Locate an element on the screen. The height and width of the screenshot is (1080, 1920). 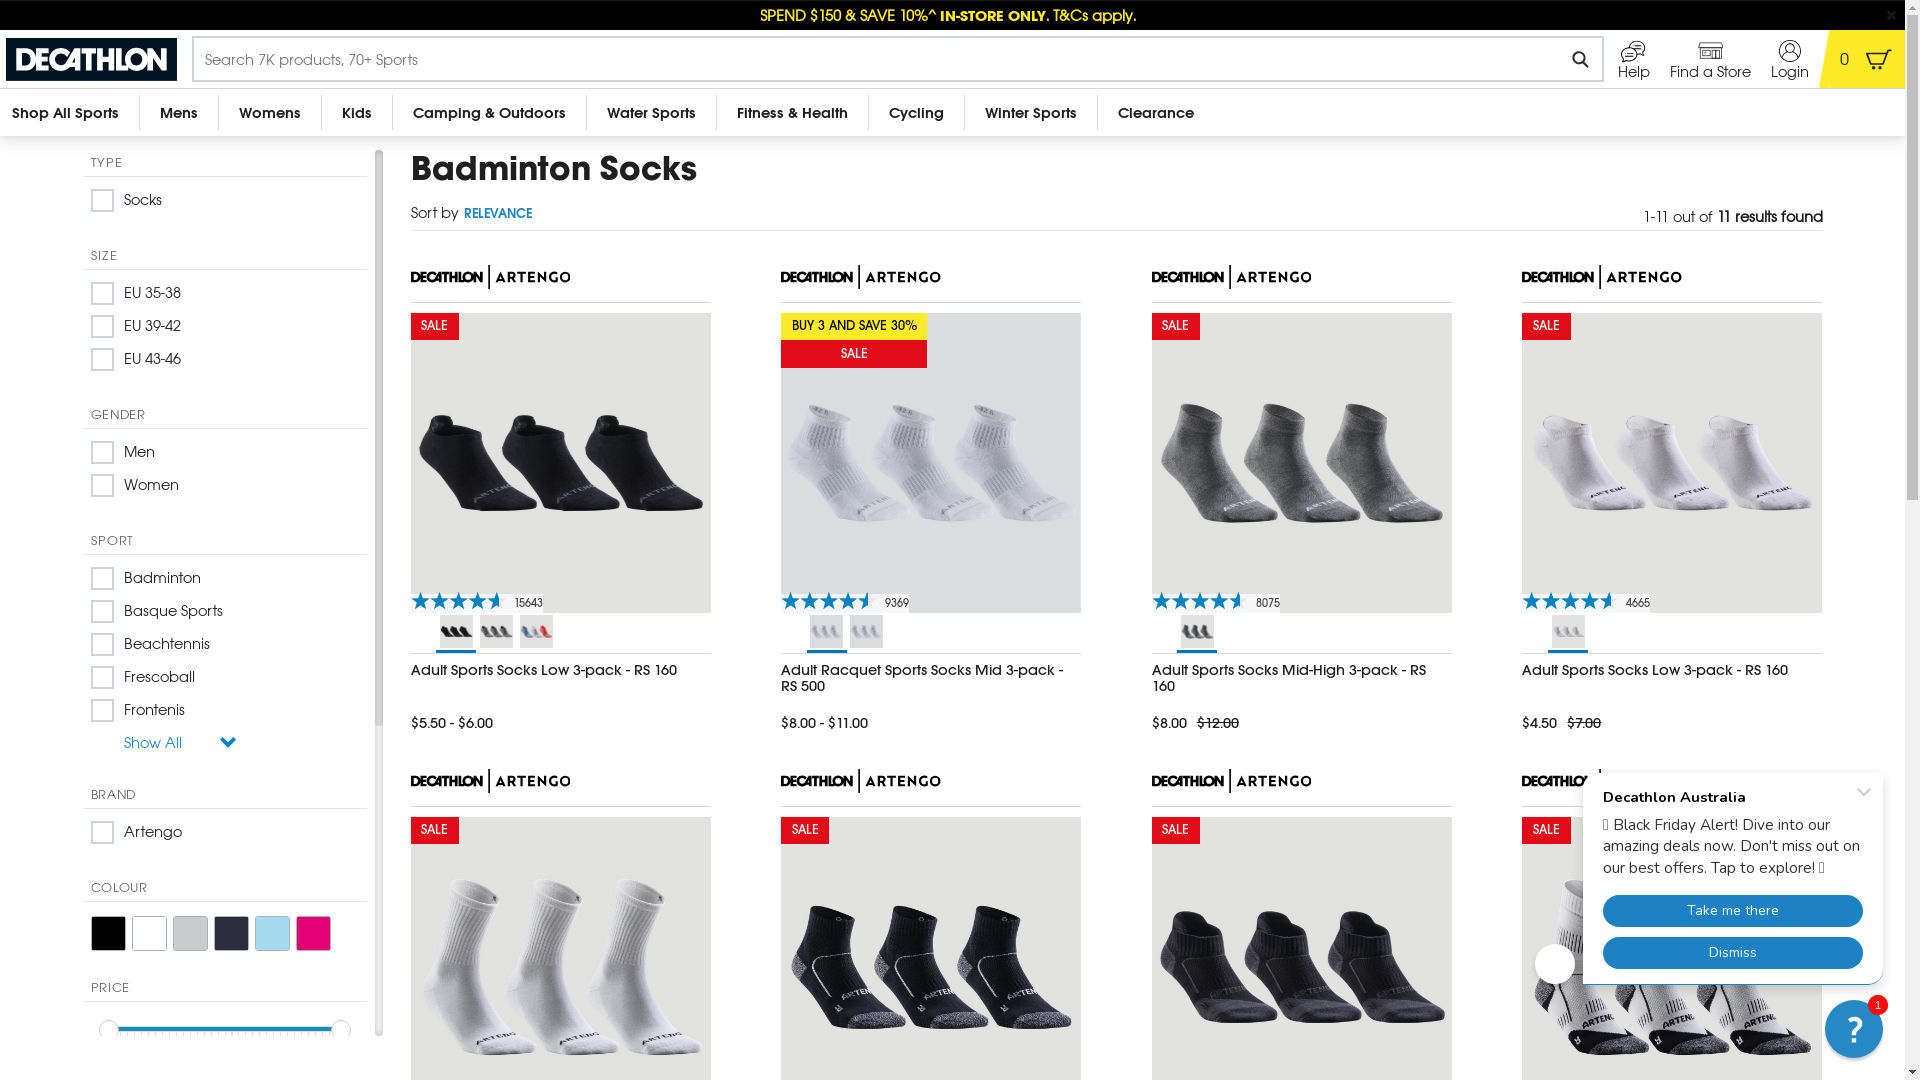
Shop All Sports is located at coordinates (70, 112).